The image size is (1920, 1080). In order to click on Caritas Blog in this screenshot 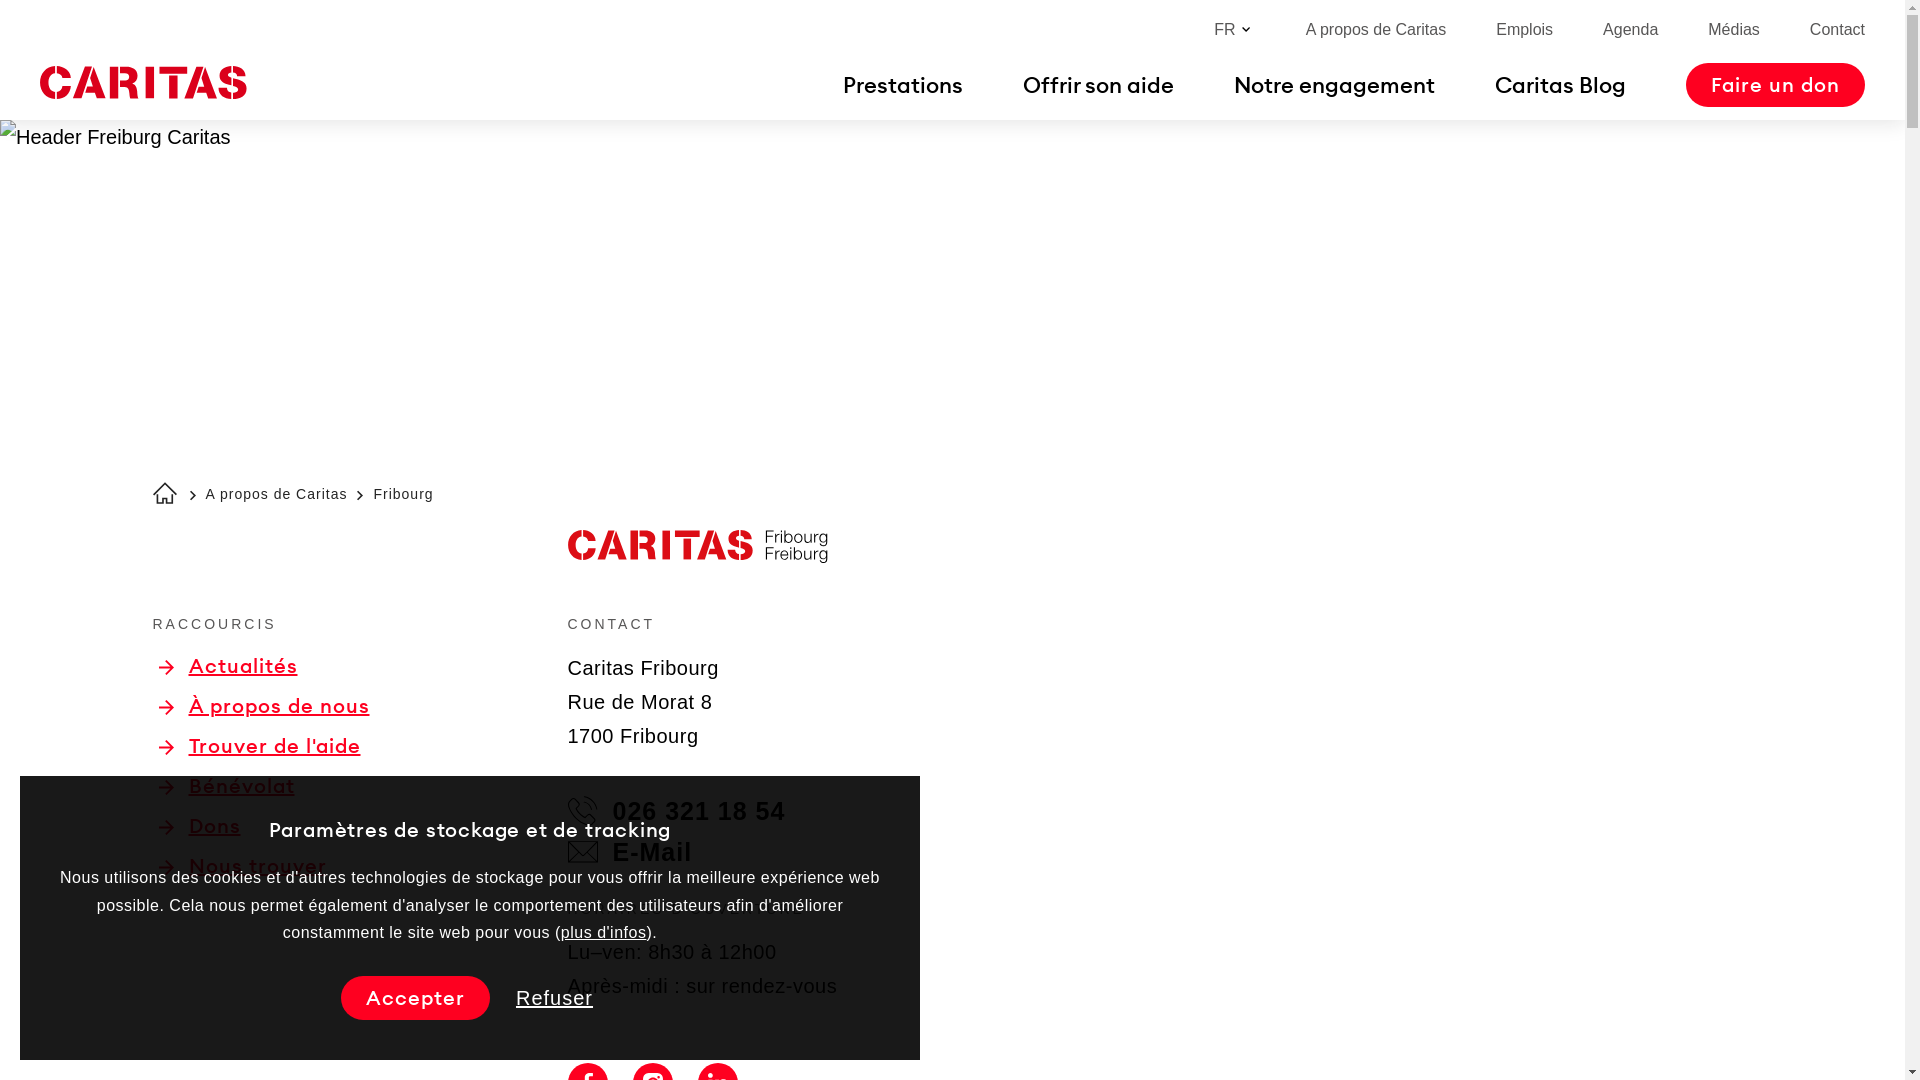, I will do `click(1560, 85)`.